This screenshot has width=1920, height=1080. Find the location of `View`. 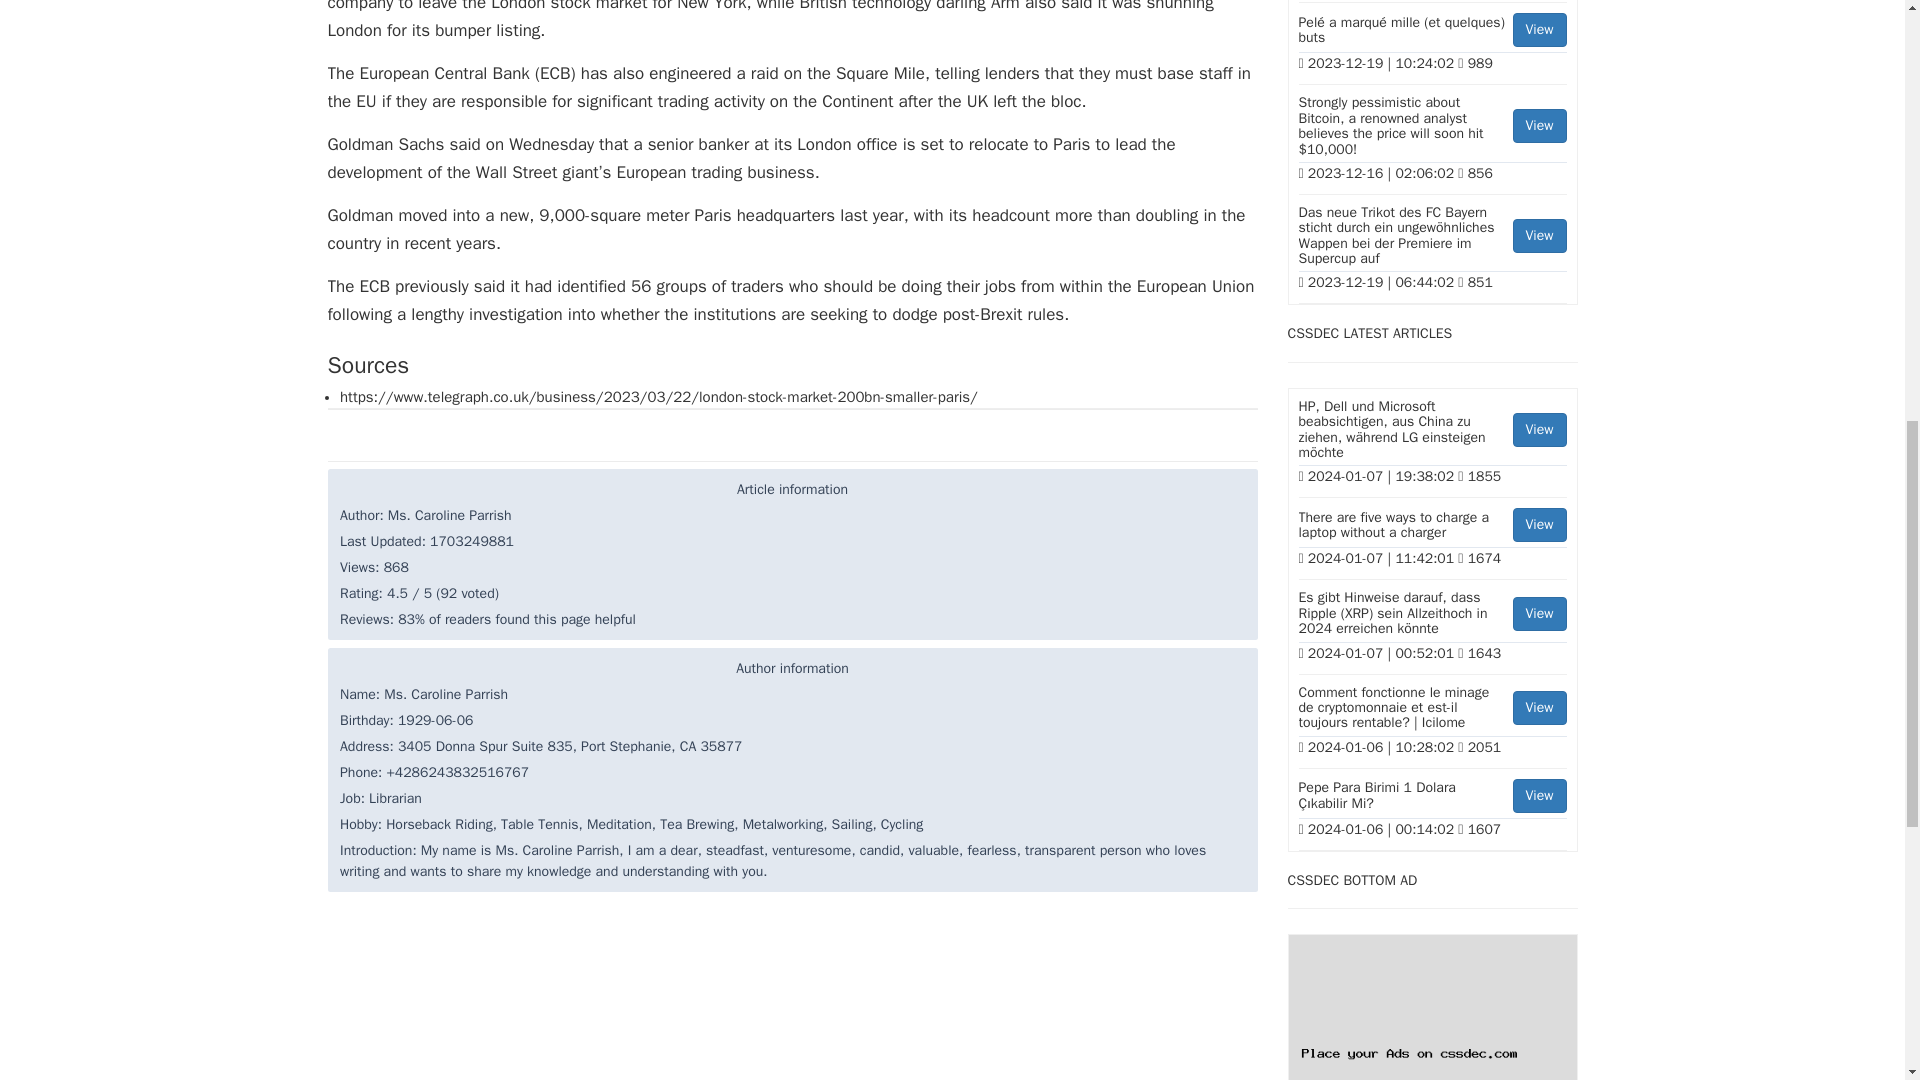

View is located at coordinates (1539, 430).